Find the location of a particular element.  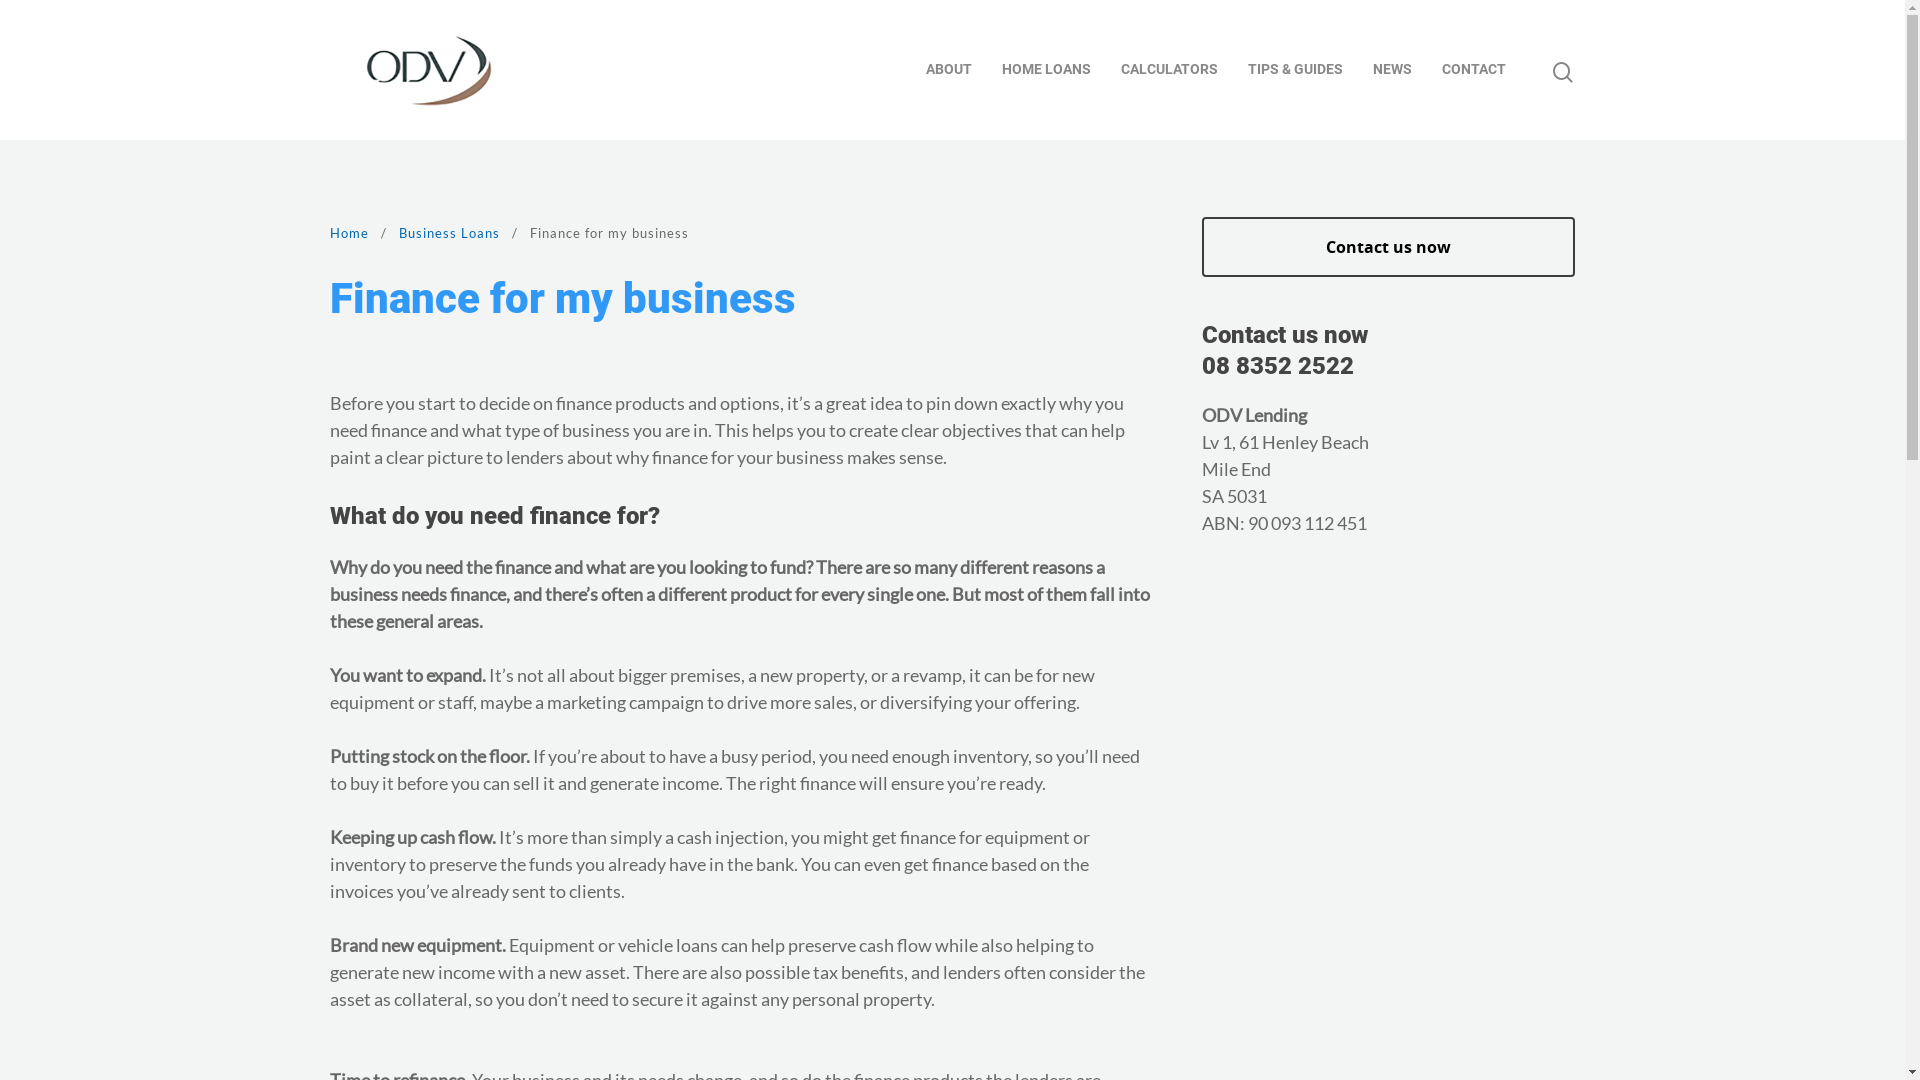

HOME LOANS is located at coordinates (1046, 70).